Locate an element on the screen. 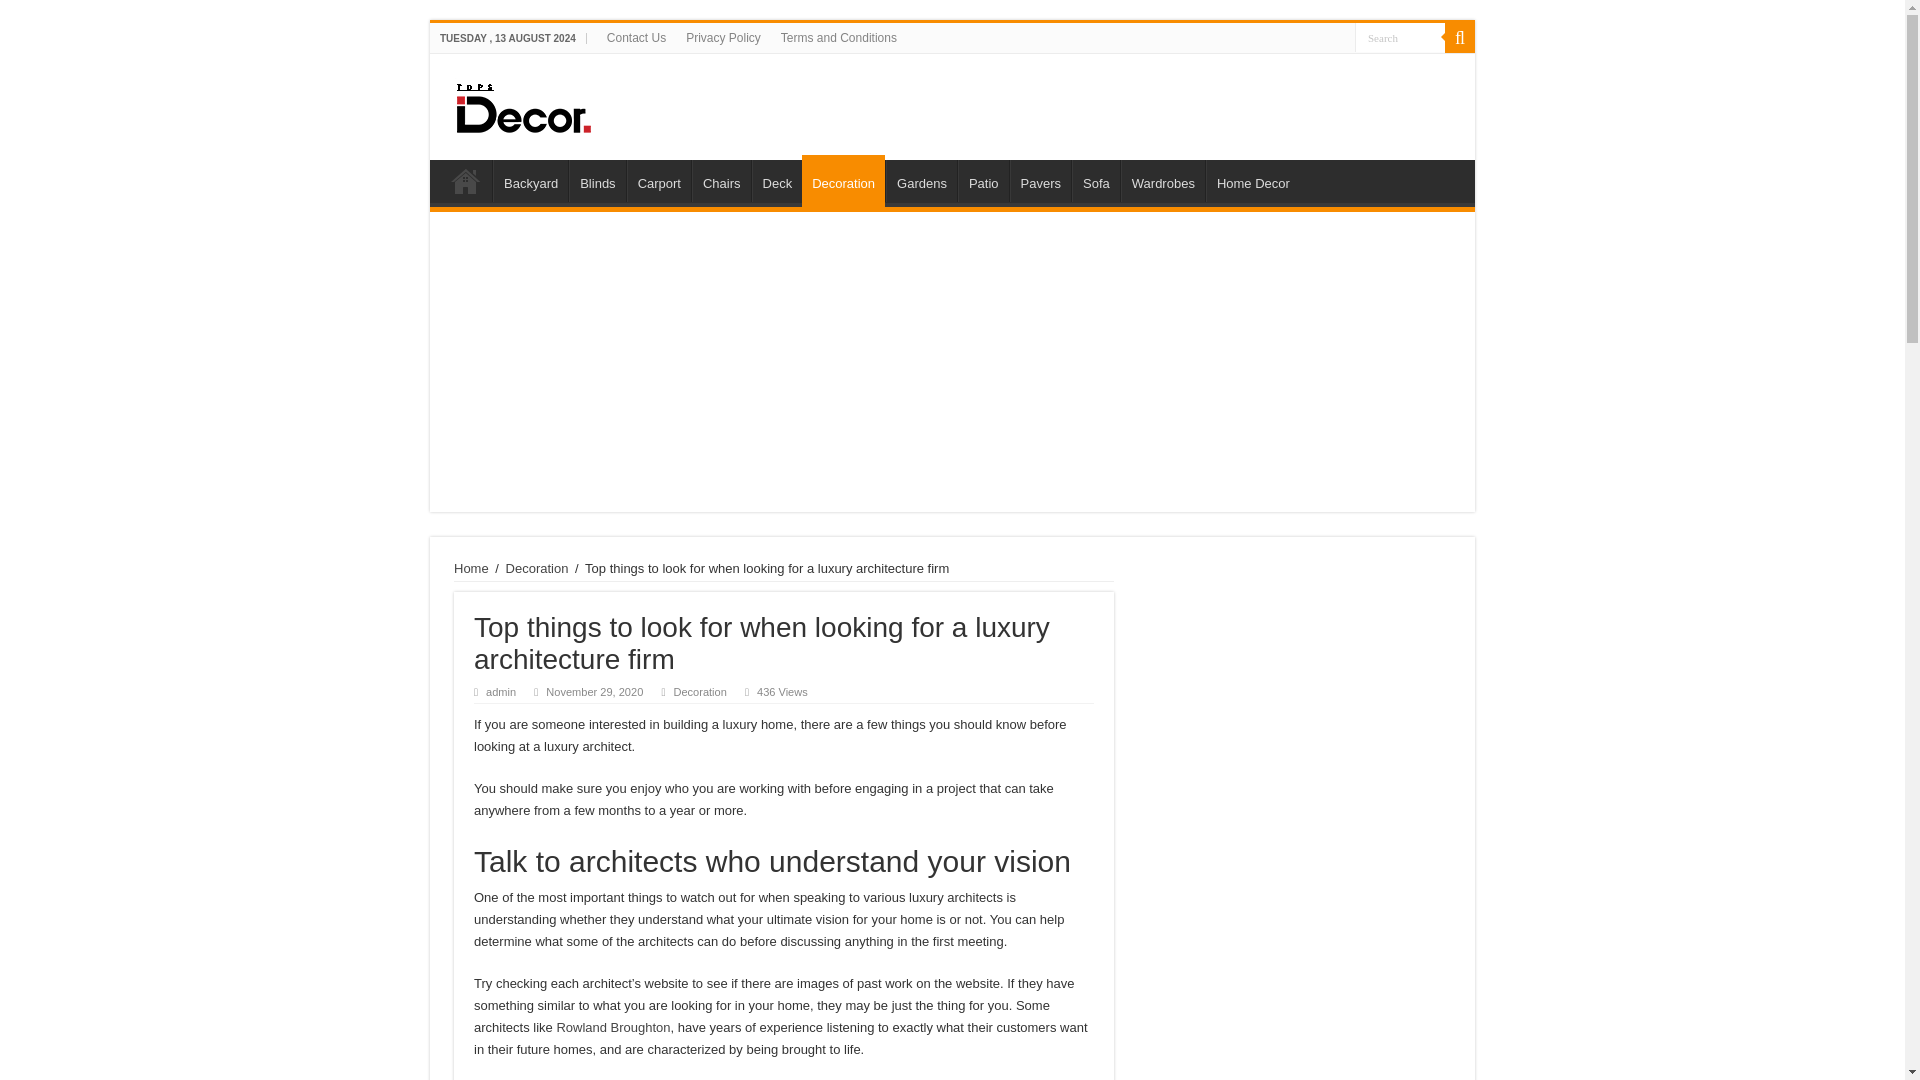 This screenshot has width=1920, height=1080. Home is located at coordinates (465, 180).